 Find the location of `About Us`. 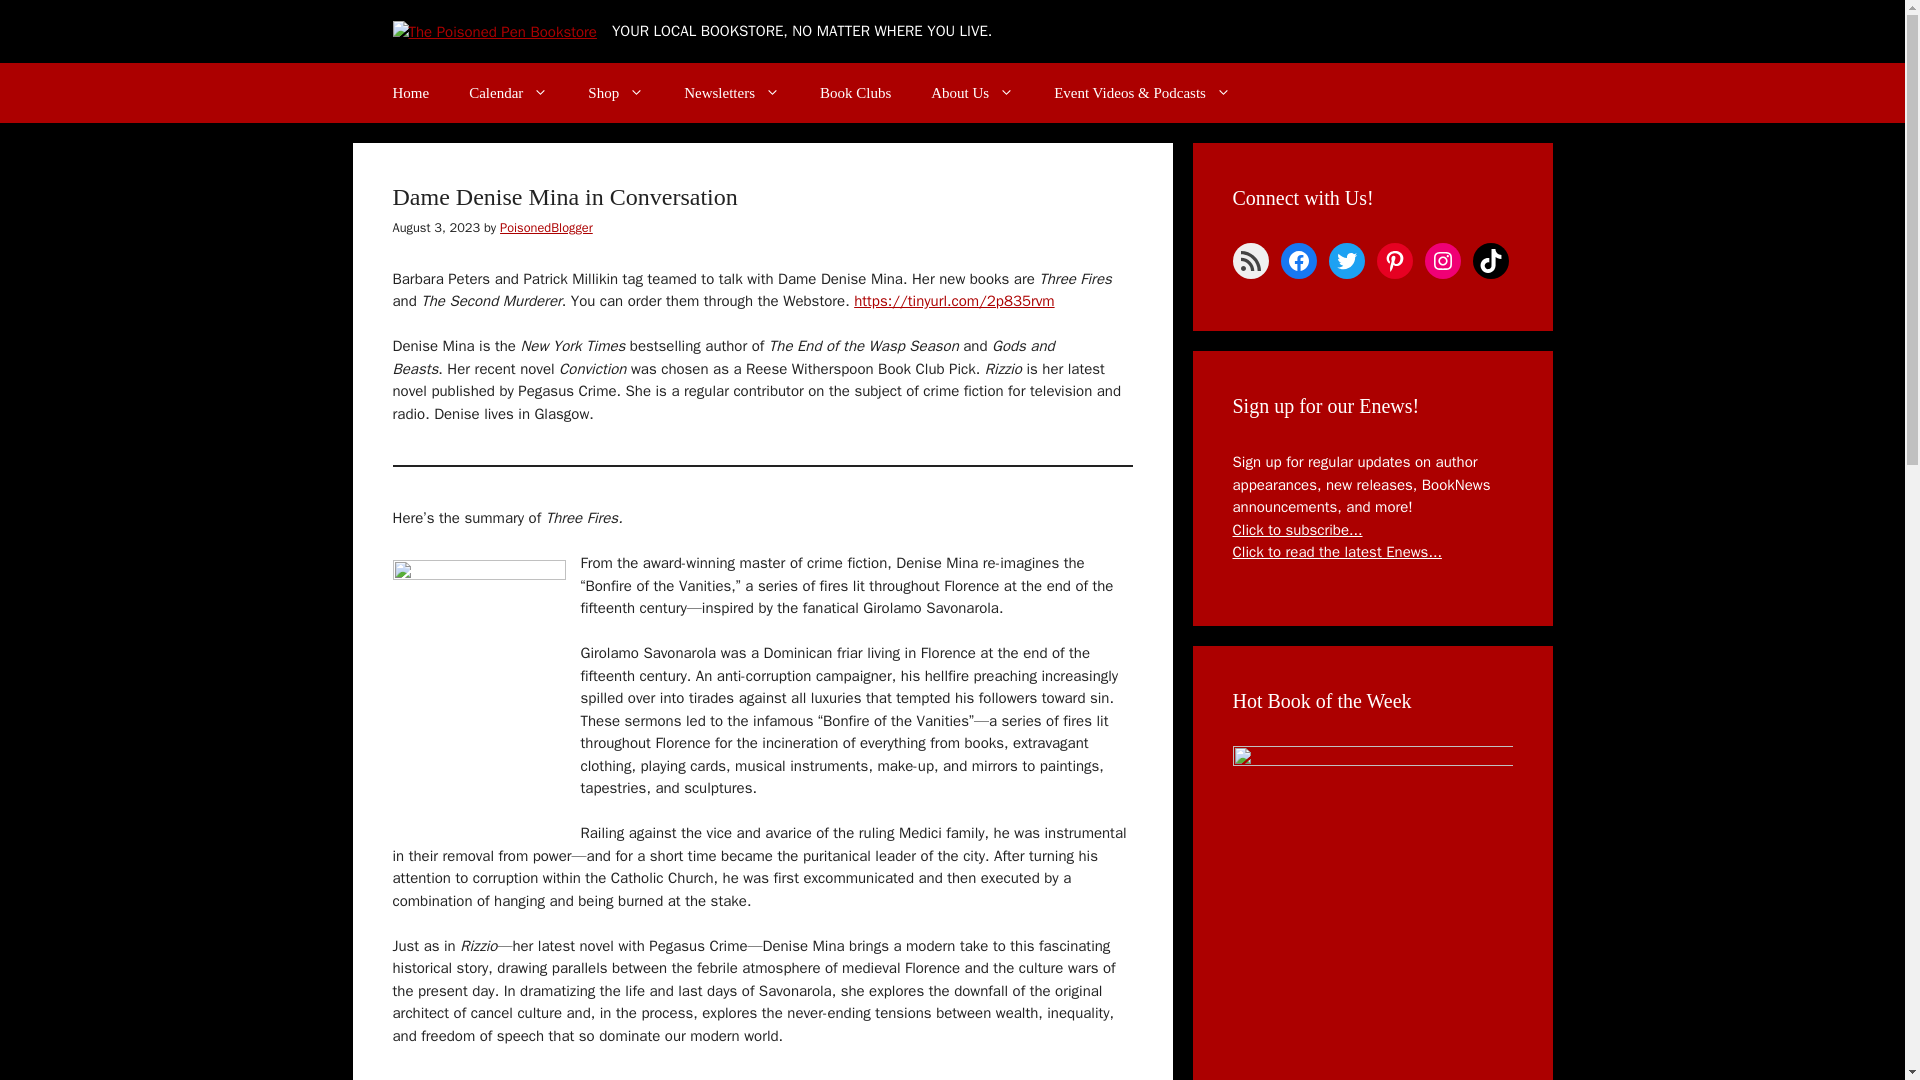

About Us is located at coordinates (972, 92).